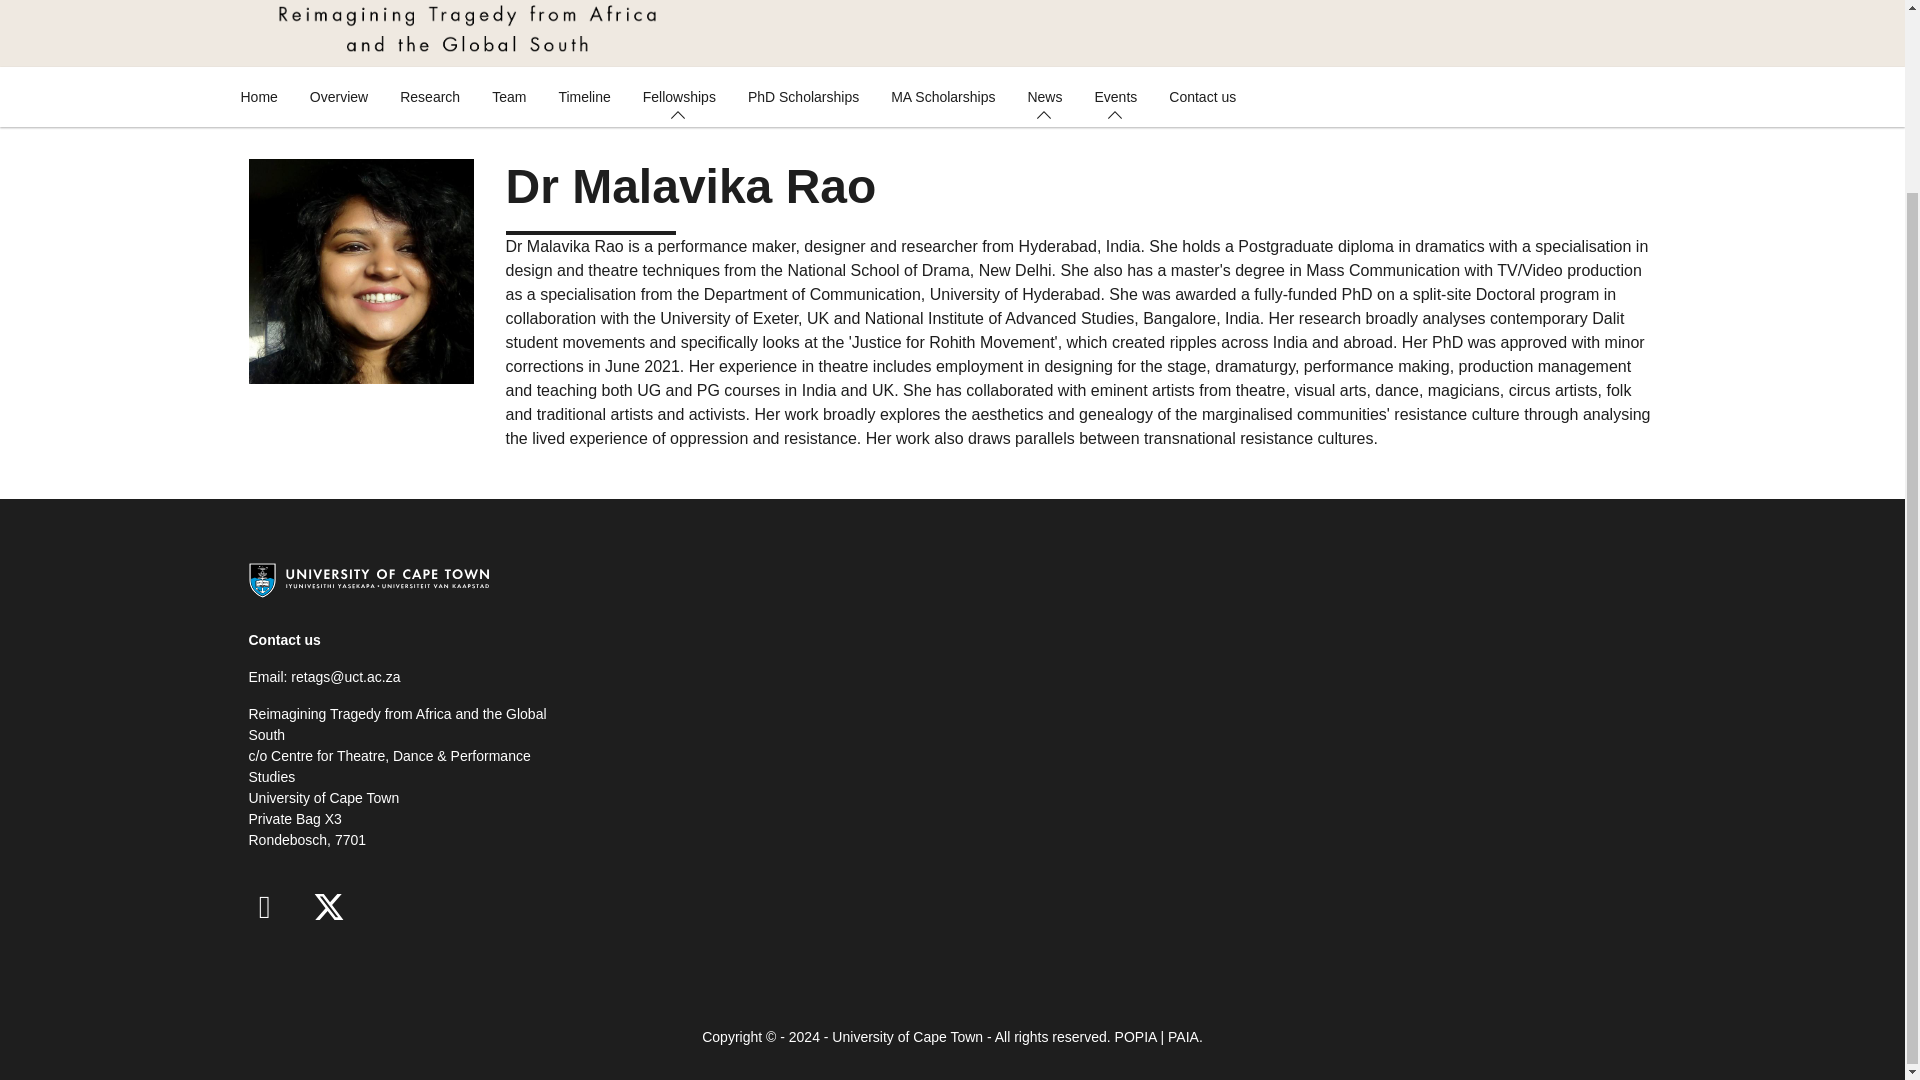 This screenshot has width=1920, height=1080. What do you see at coordinates (258, 96) in the screenshot?
I see `Home` at bounding box center [258, 96].